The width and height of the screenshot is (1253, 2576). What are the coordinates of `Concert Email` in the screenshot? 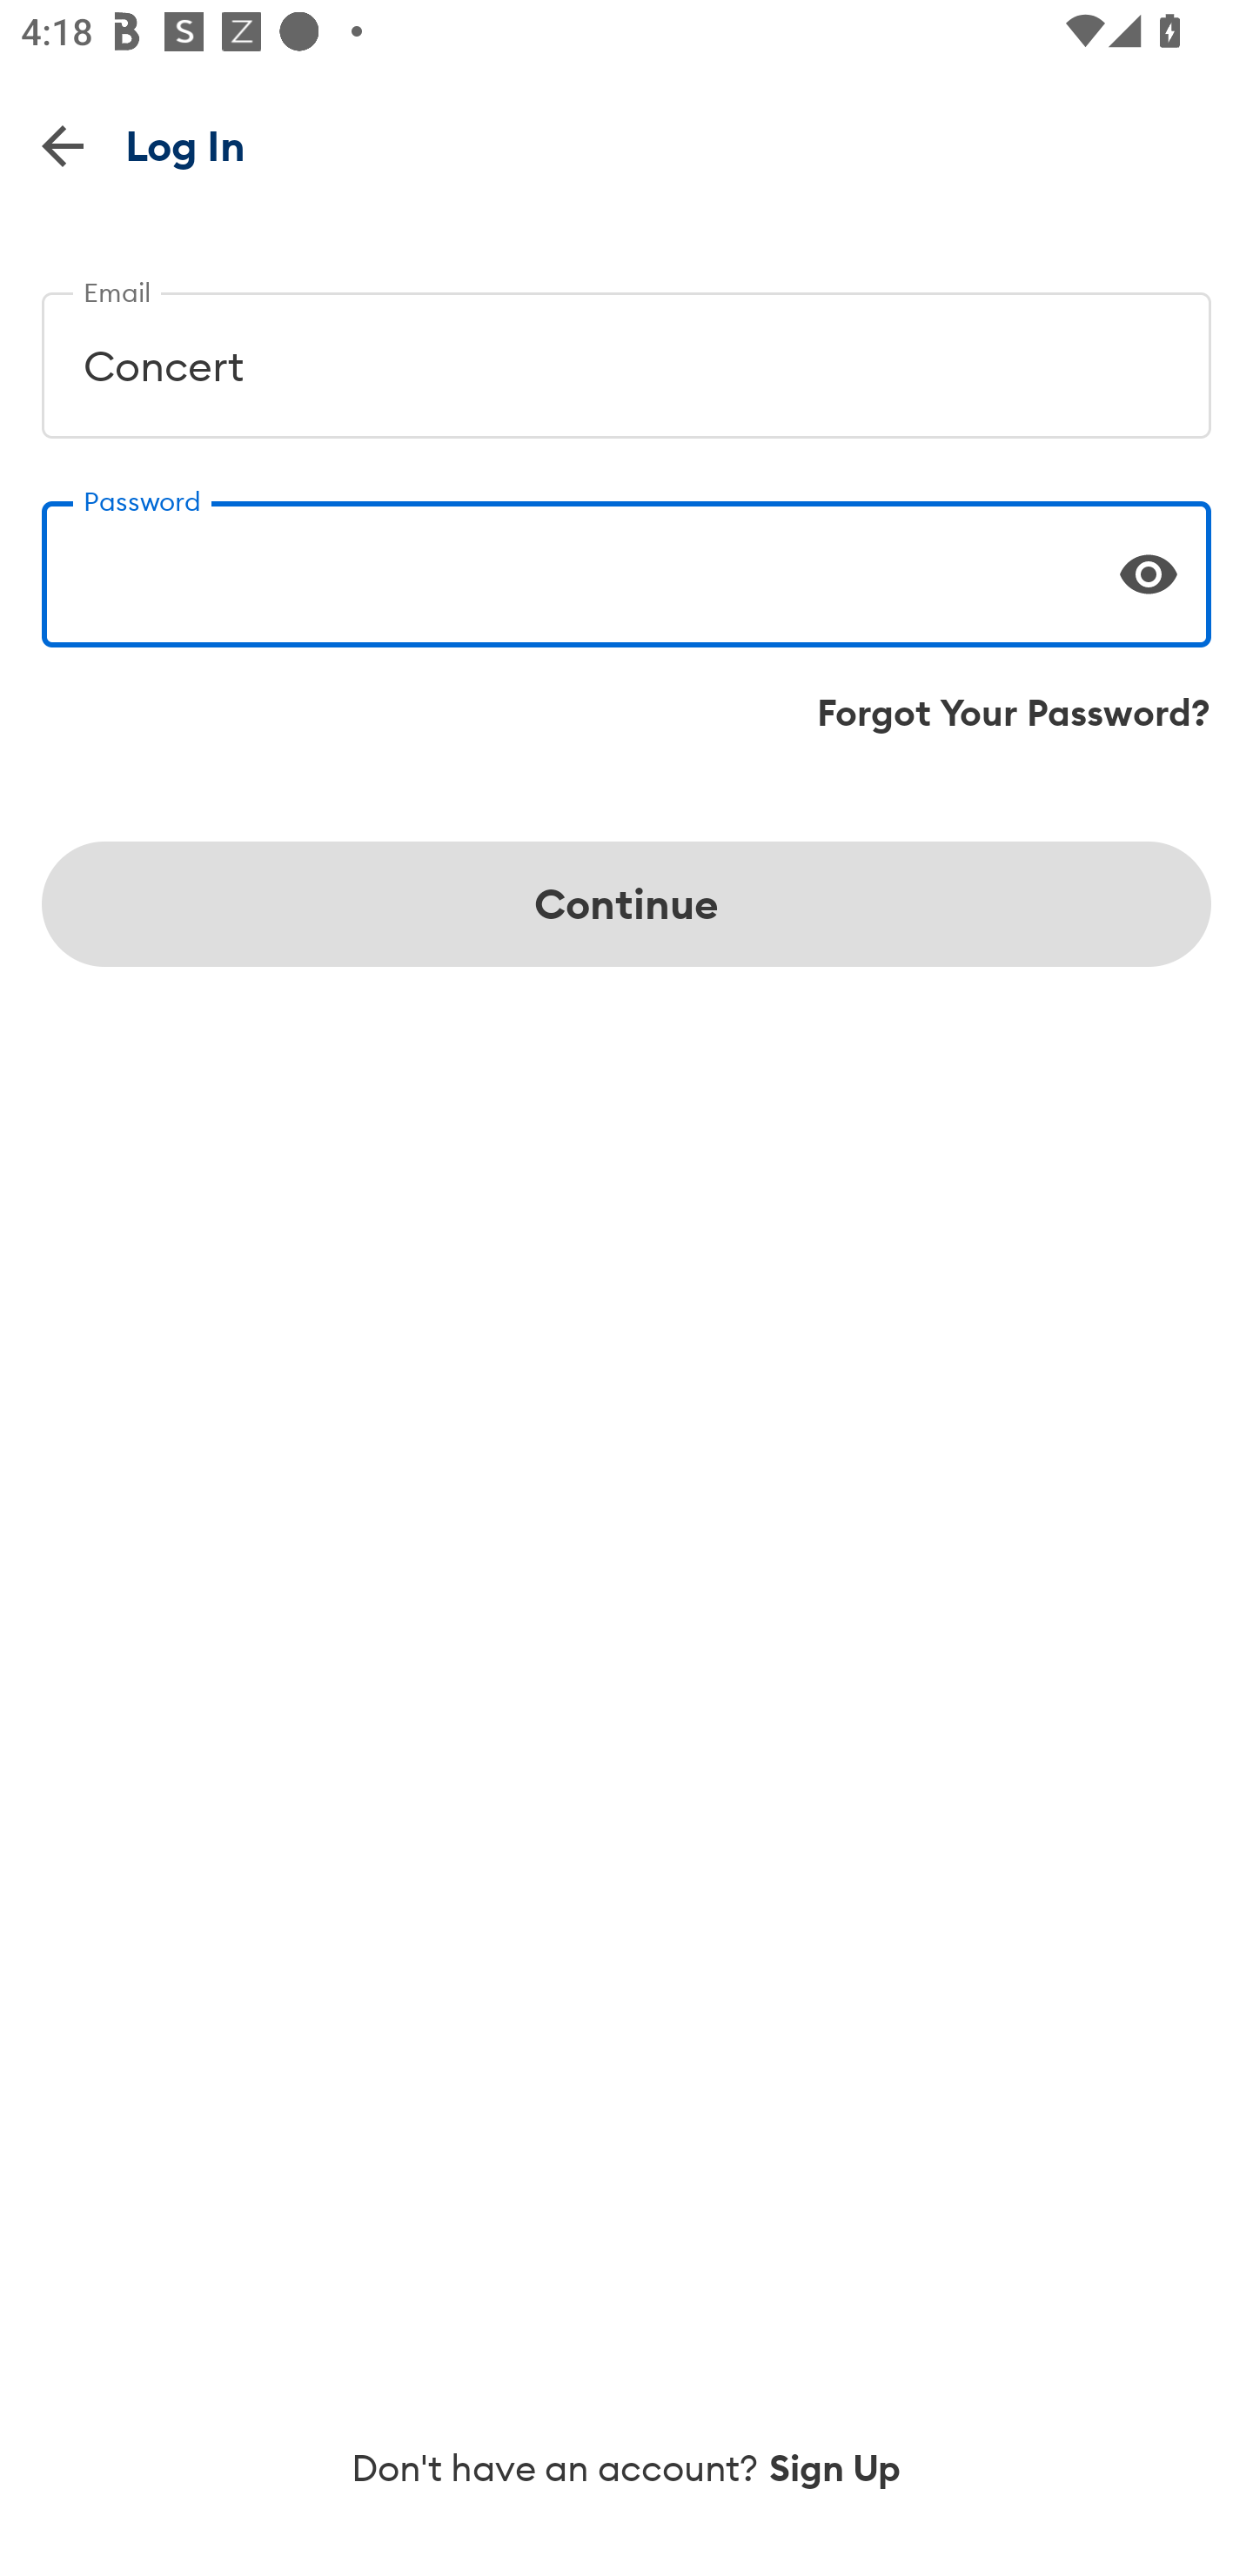 It's located at (626, 353).